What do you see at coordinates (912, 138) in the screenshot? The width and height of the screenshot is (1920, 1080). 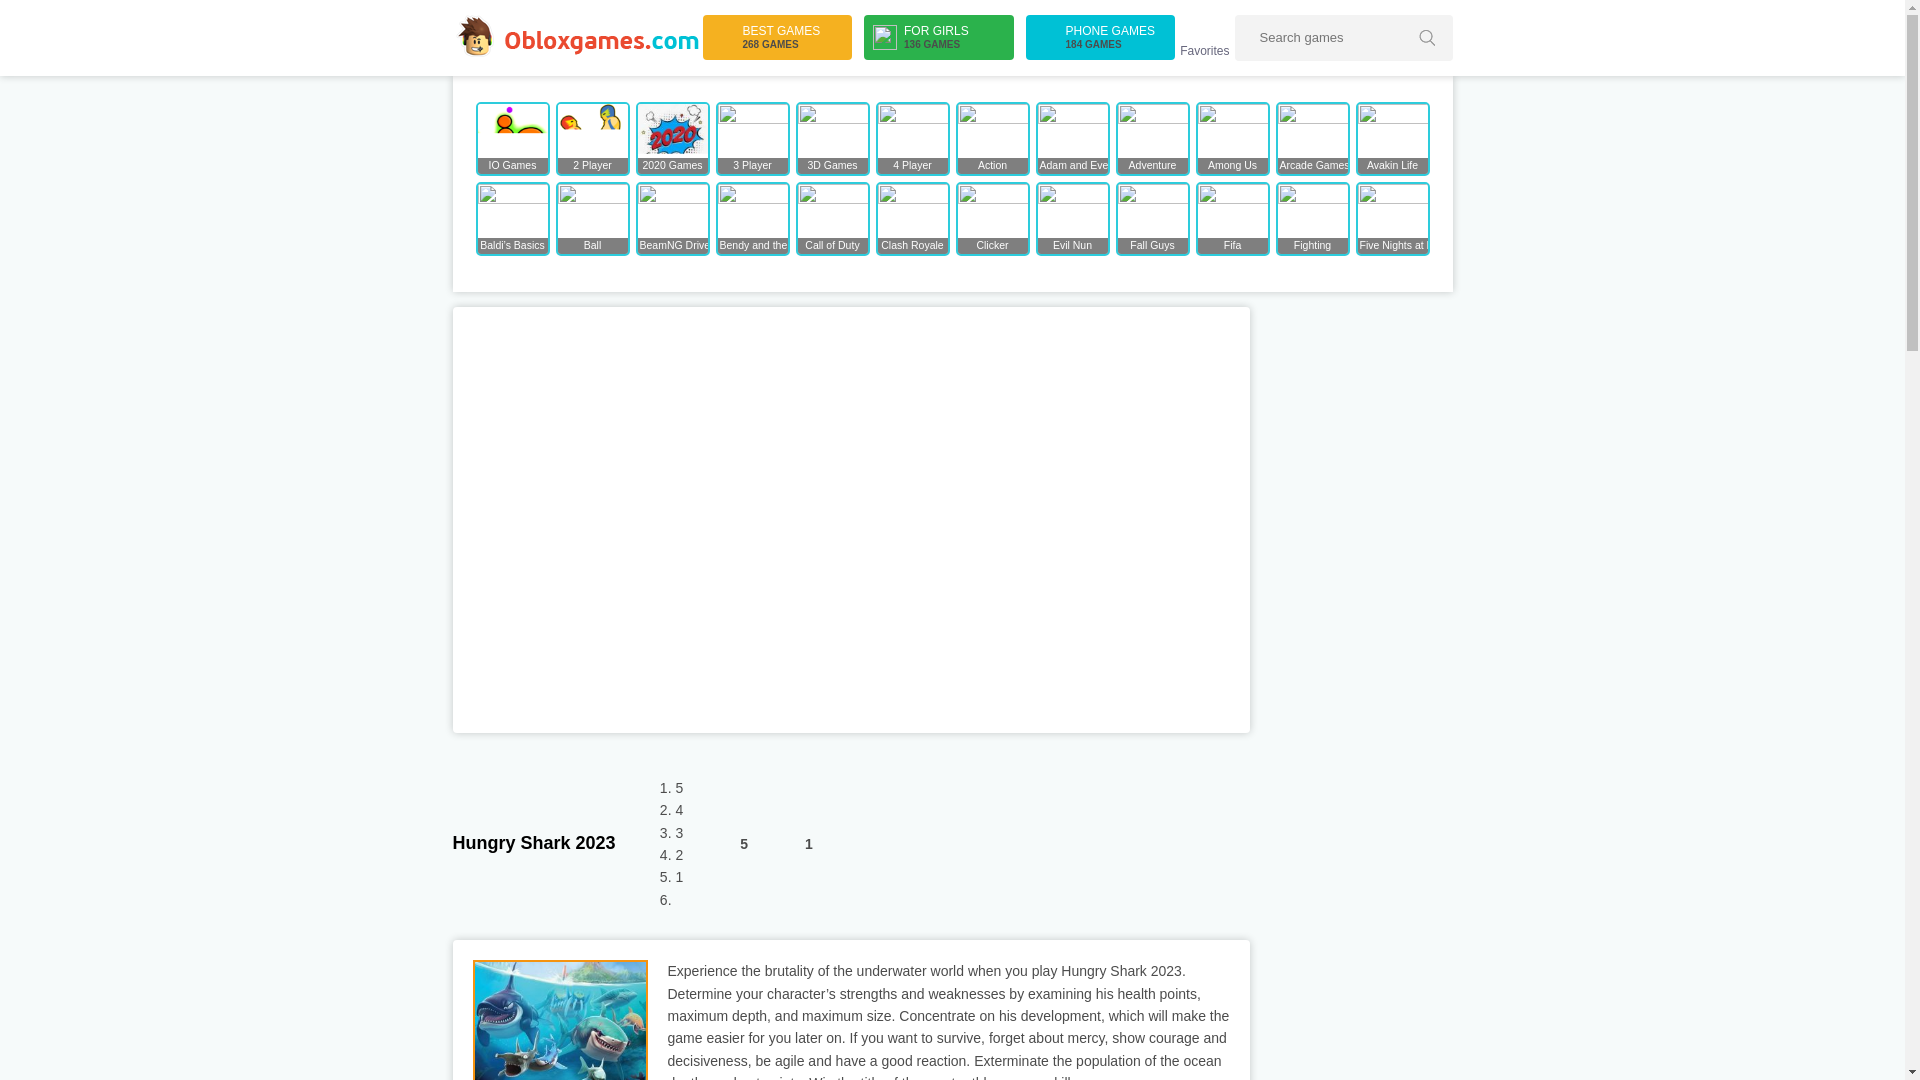 I see `Clicker` at bounding box center [912, 138].